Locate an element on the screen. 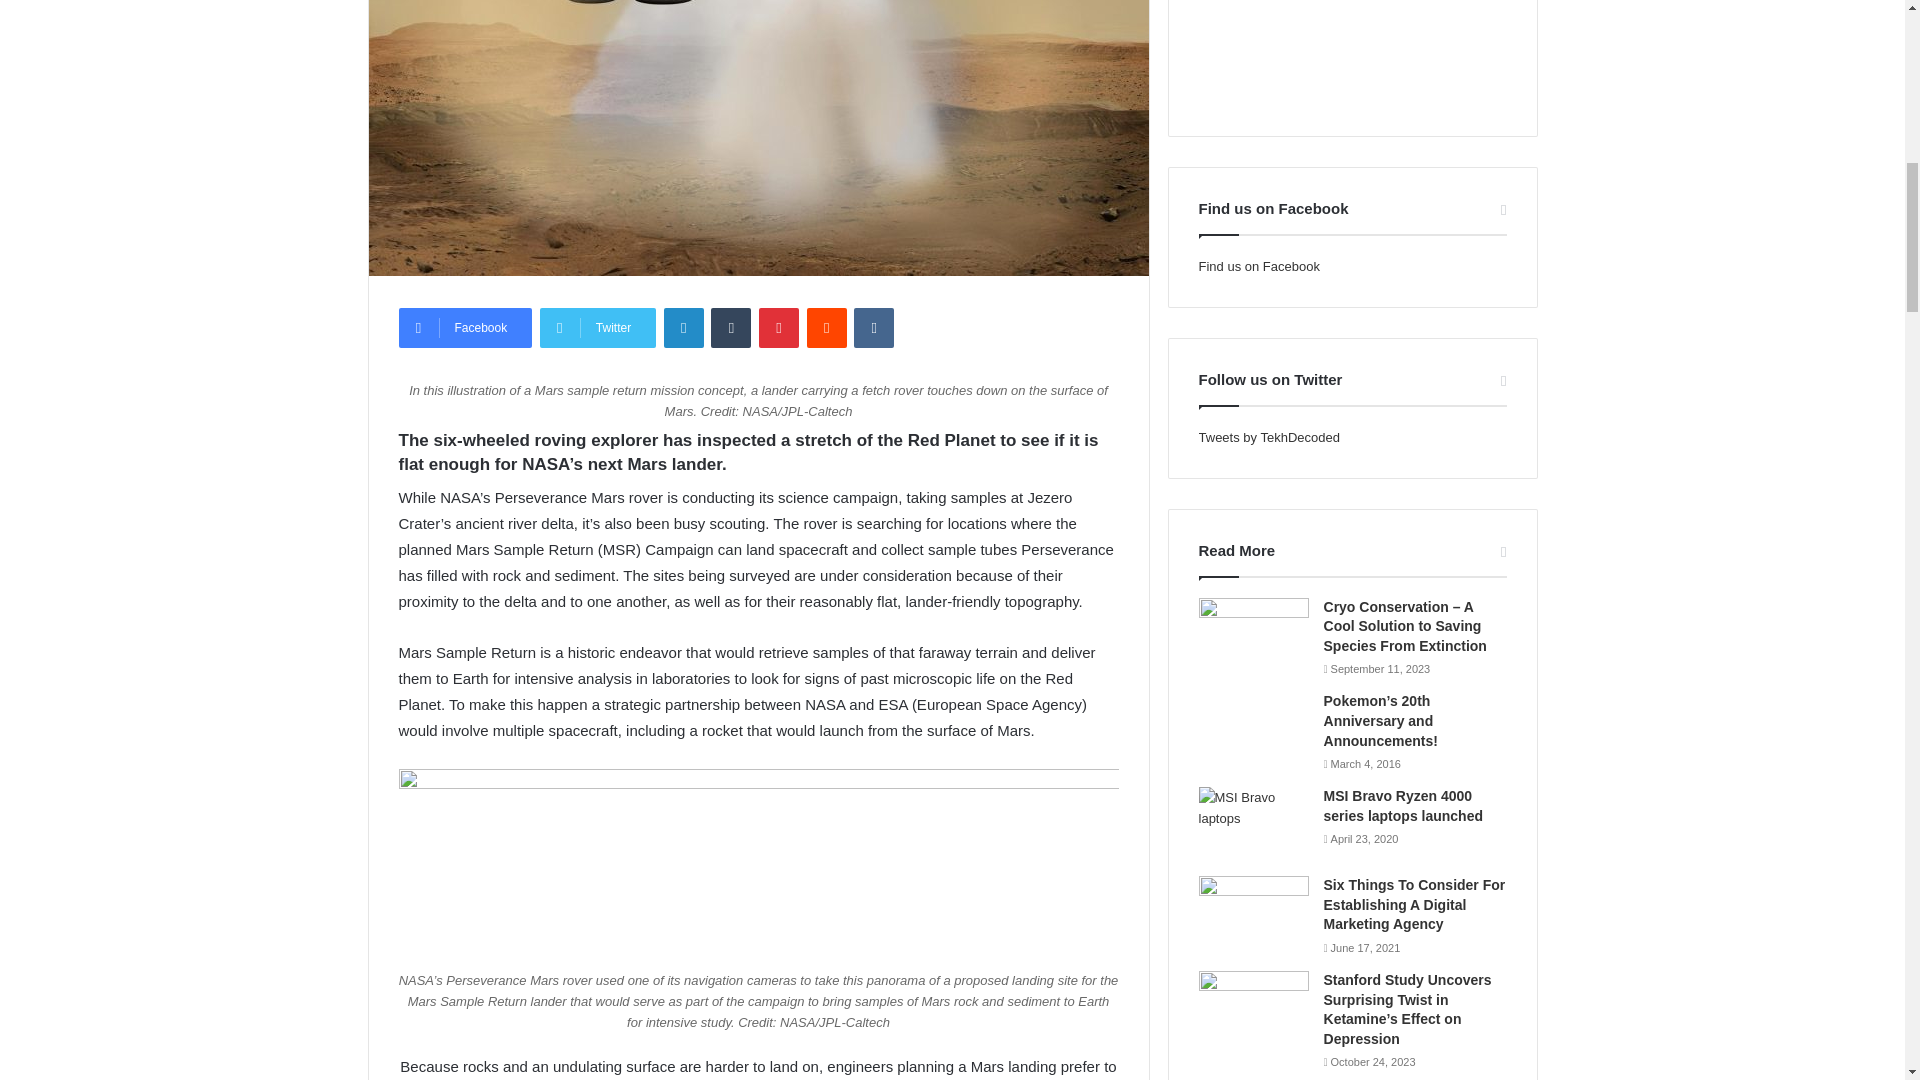 The width and height of the screenshot is (1920, 1080). Twitter is located at coordinates (598, 327).